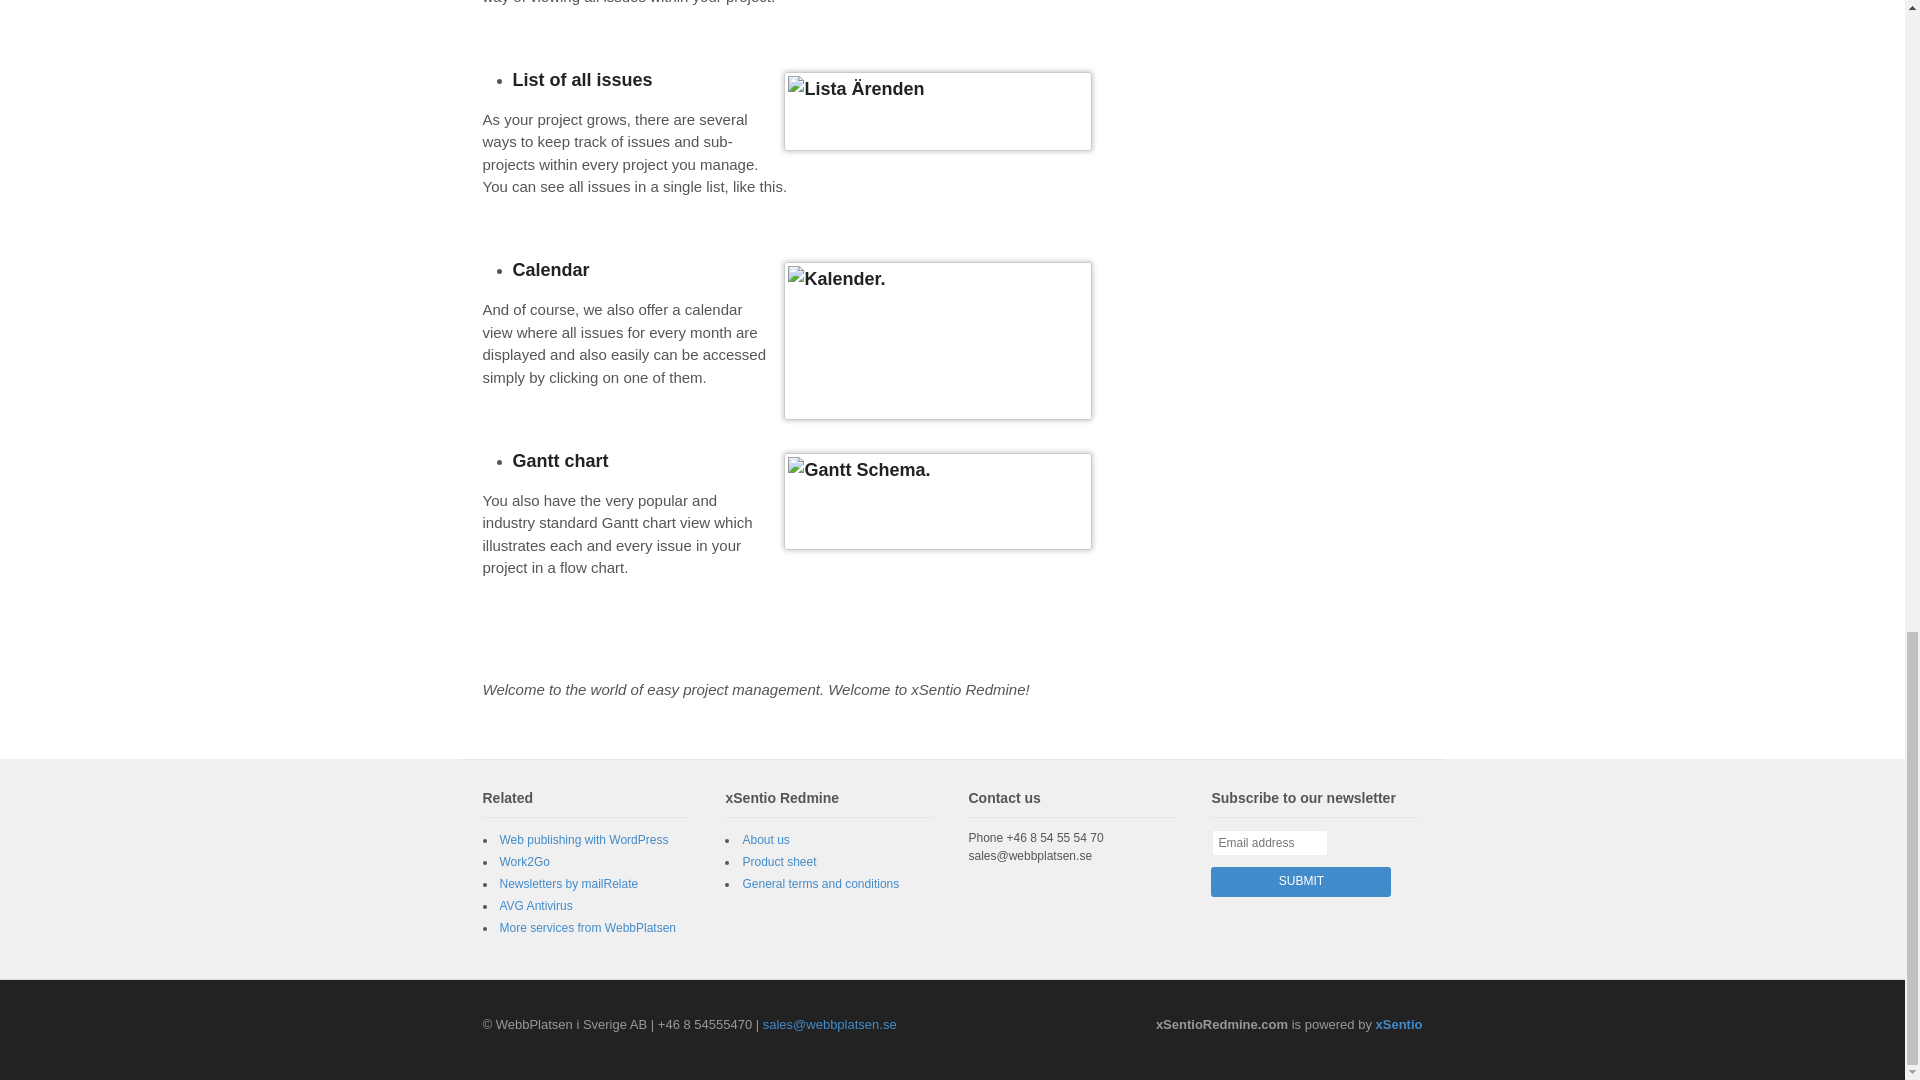  What do you see at coordinates (820, 884) in the screenshot?
I see `General terms and conditions` at bounding box center [820, 884].